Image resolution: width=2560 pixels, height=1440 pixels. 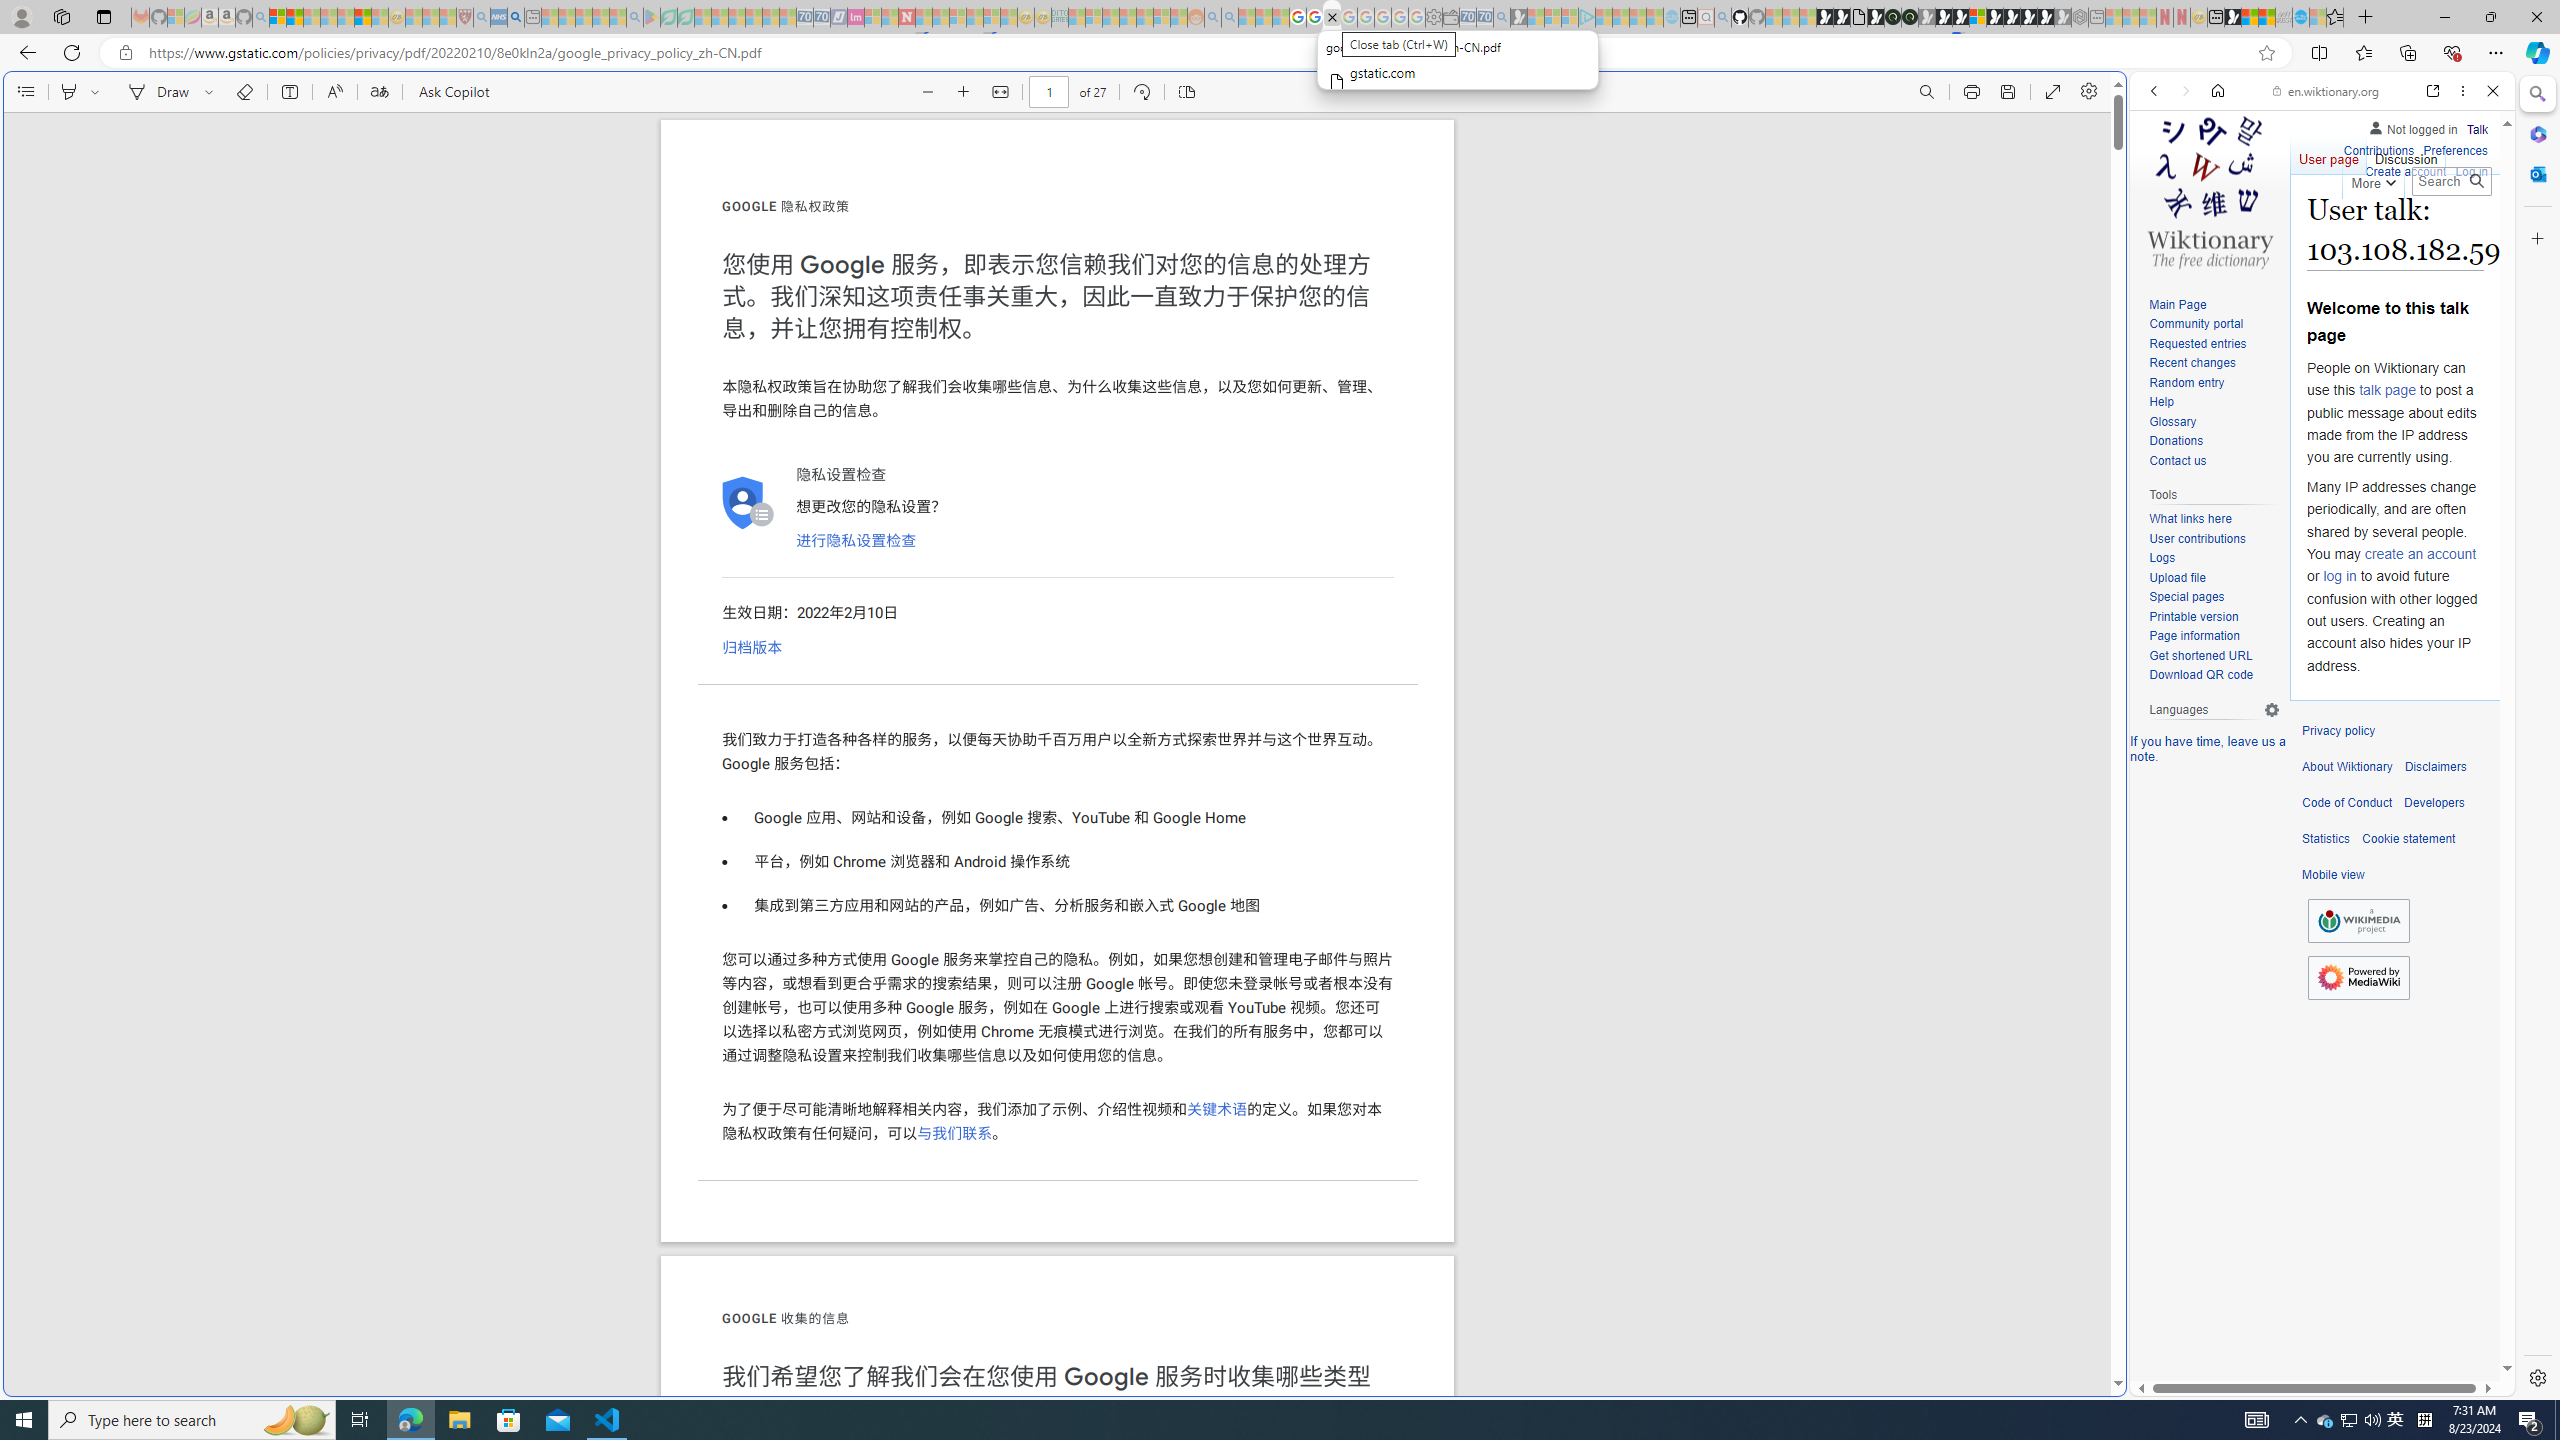 I want to click on Preferences, so click(x=2454, y=148).